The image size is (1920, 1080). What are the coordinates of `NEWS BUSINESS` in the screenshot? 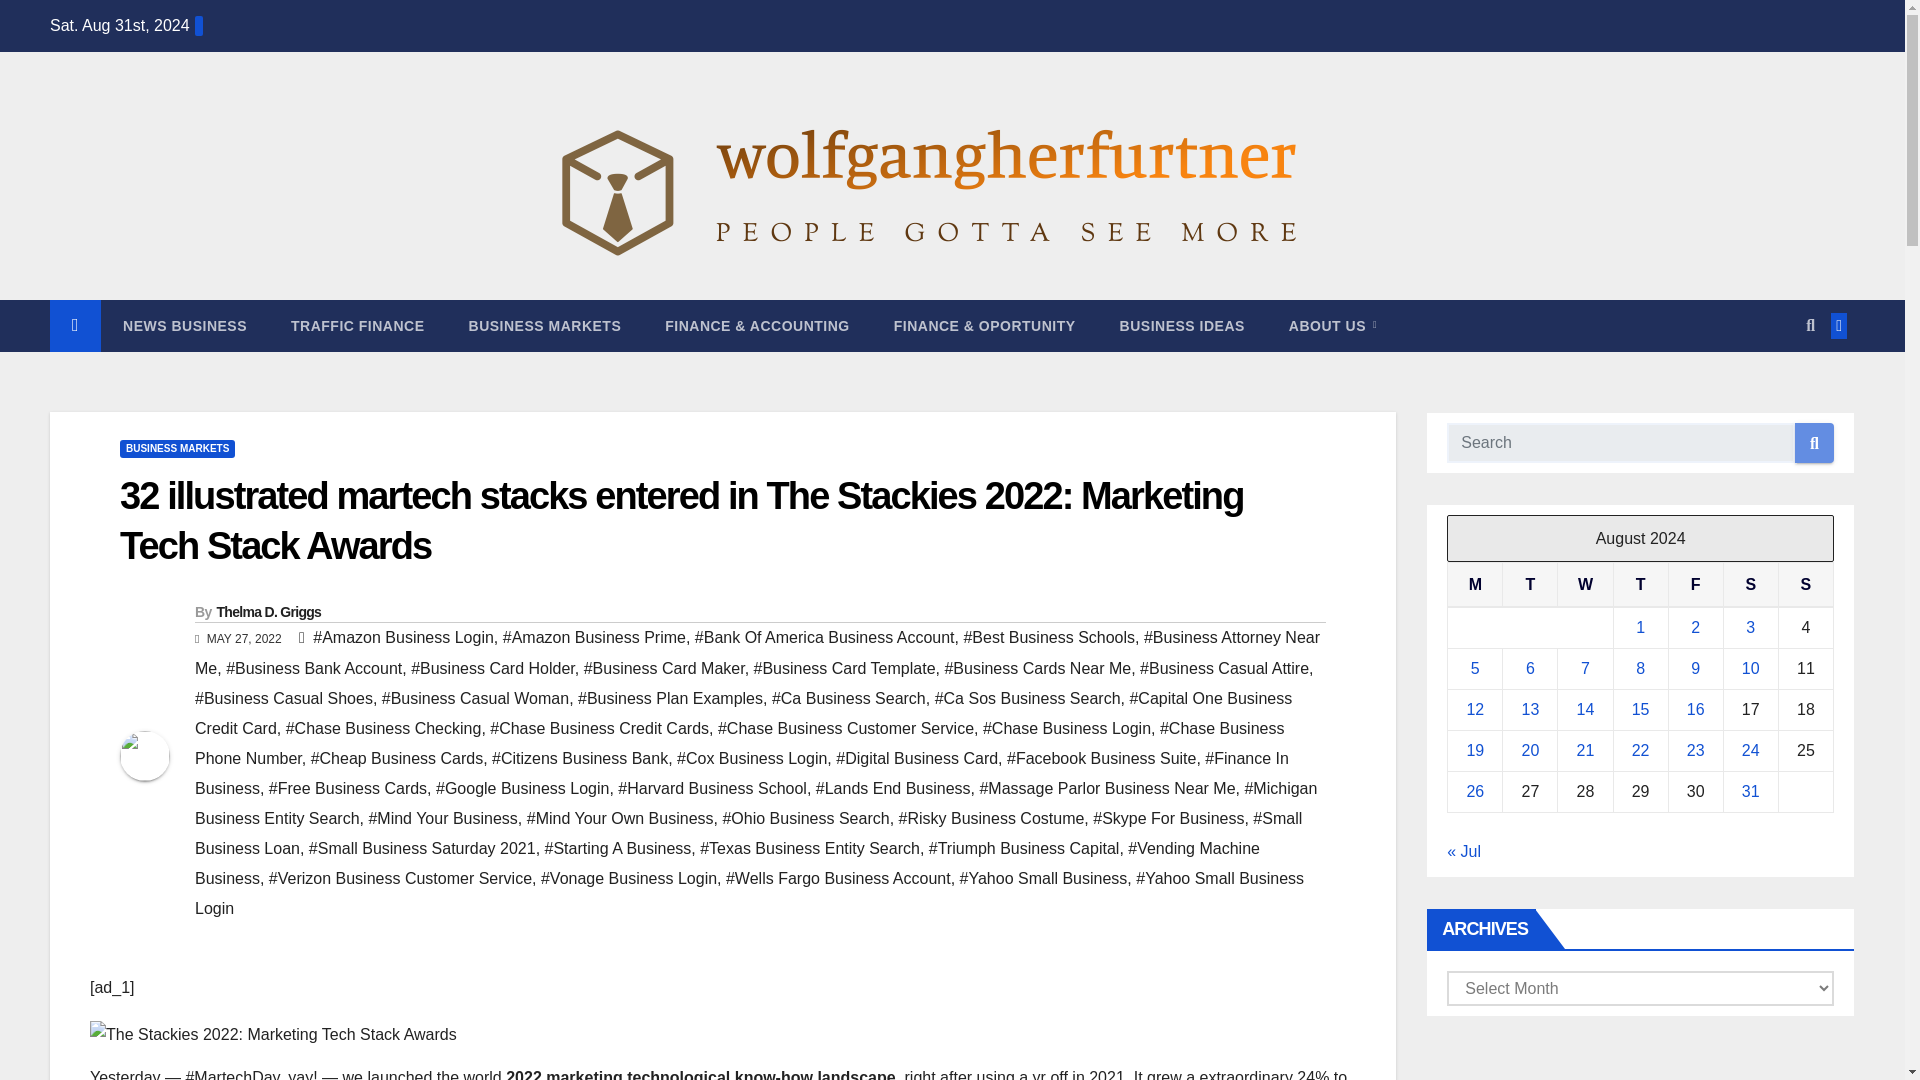 It's located at (184, 326).